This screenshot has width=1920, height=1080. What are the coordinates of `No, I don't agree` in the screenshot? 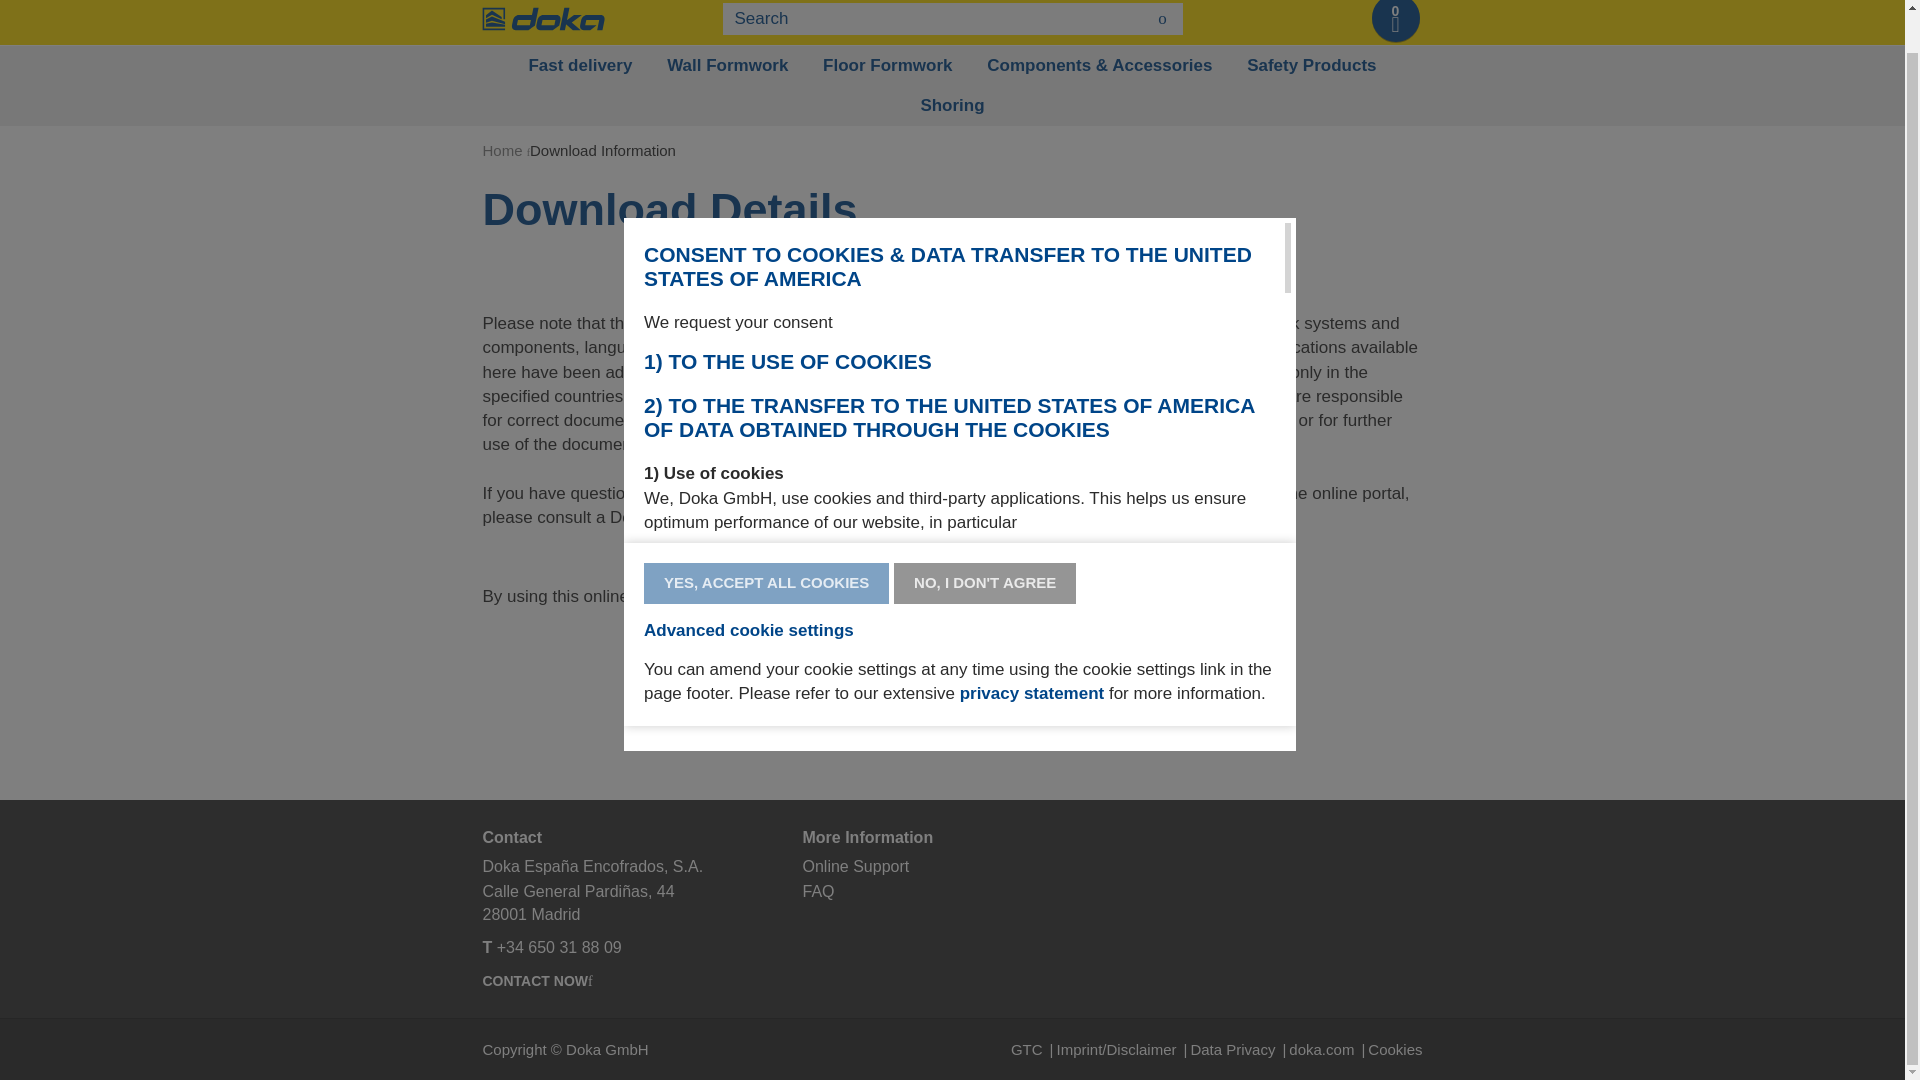 It's located at (984, 582).